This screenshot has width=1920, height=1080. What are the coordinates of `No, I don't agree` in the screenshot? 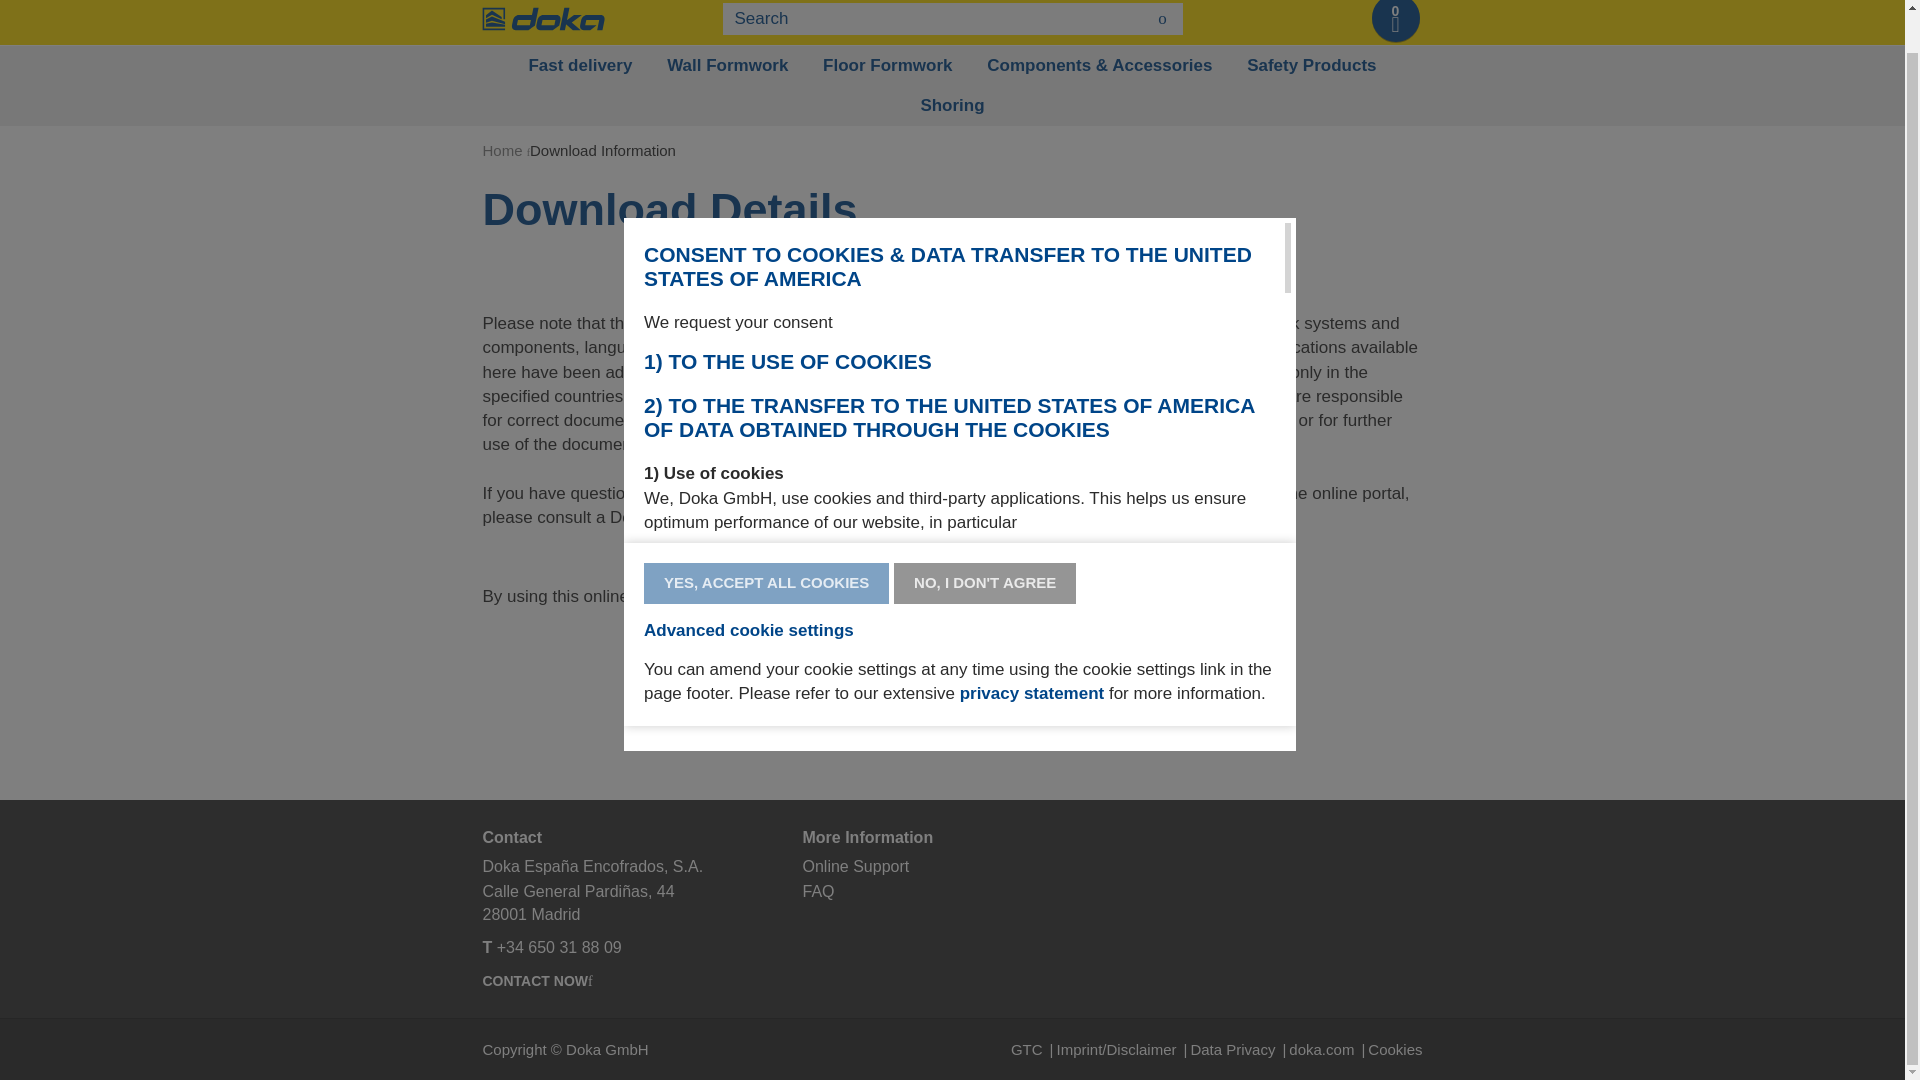 It's located at (984, 582).